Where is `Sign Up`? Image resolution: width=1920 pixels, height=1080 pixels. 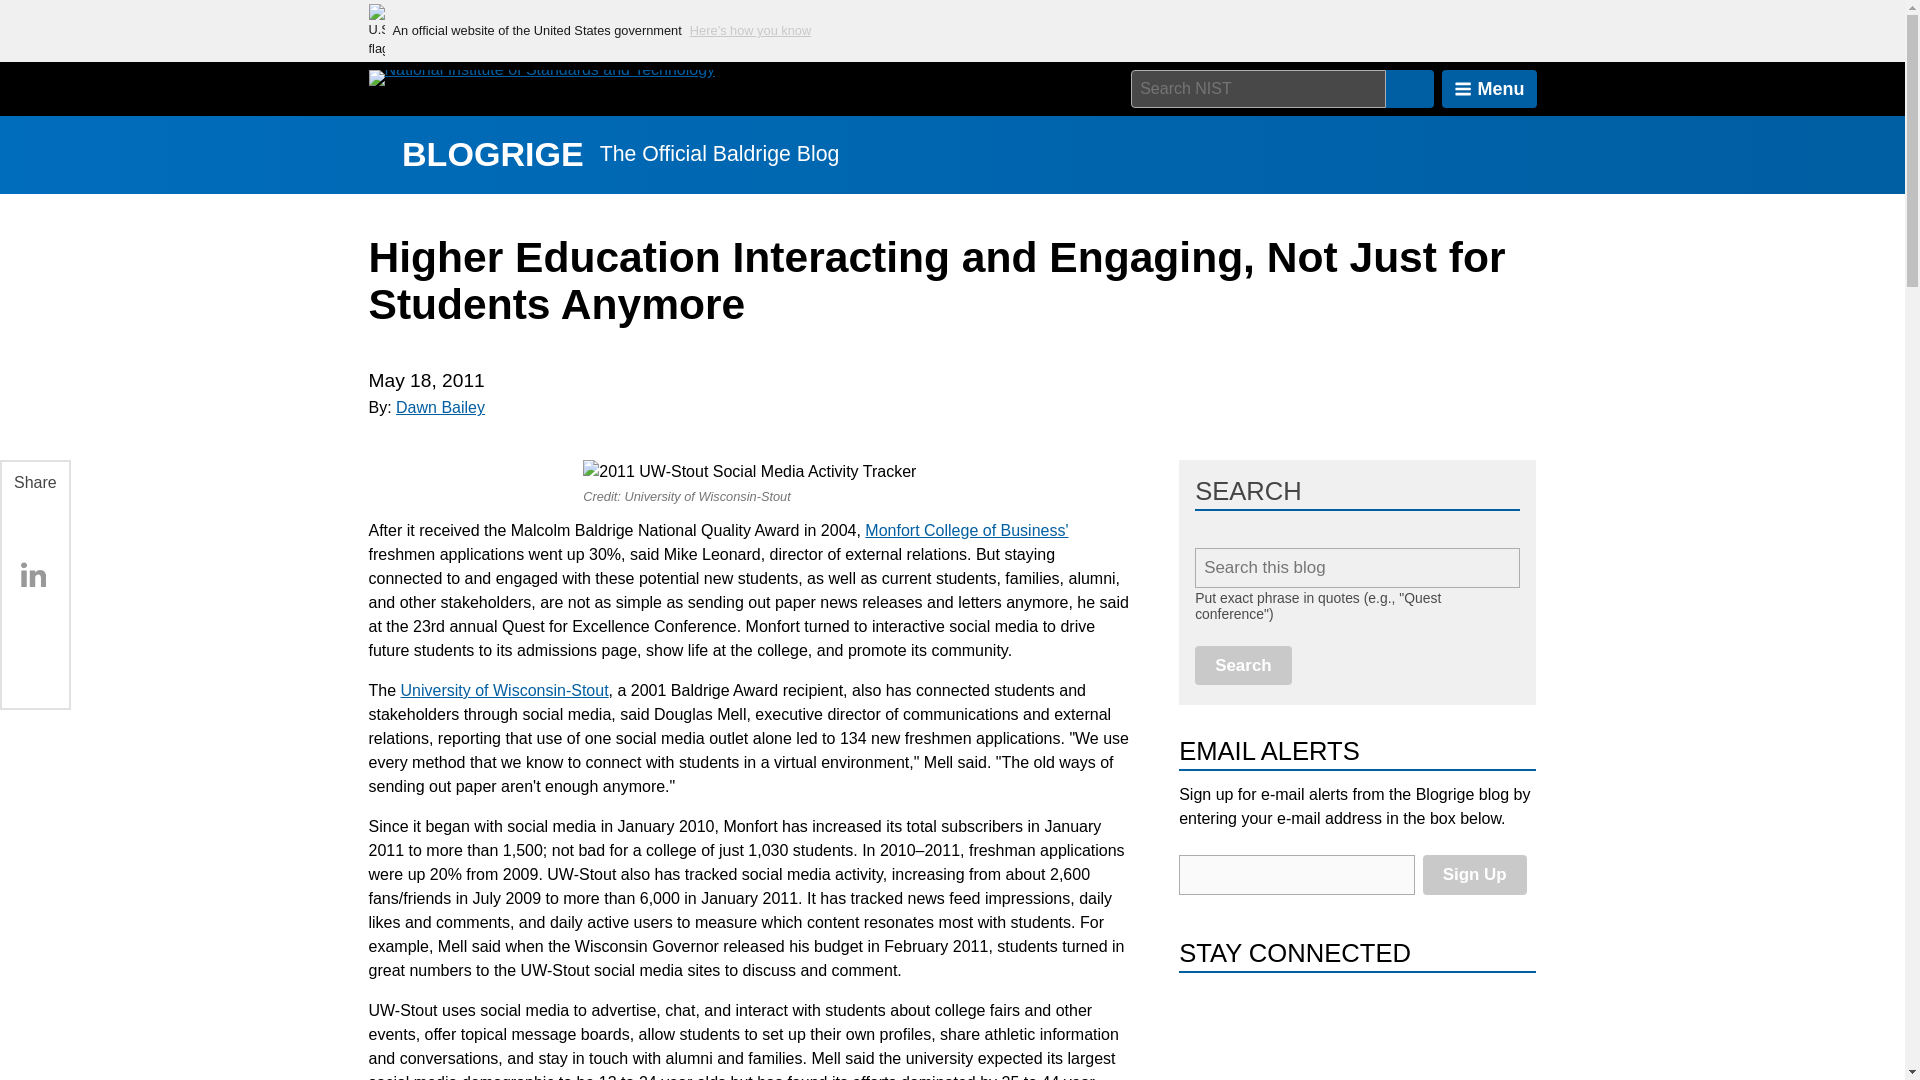
Sign Up is located at coordinates (1474, 874).